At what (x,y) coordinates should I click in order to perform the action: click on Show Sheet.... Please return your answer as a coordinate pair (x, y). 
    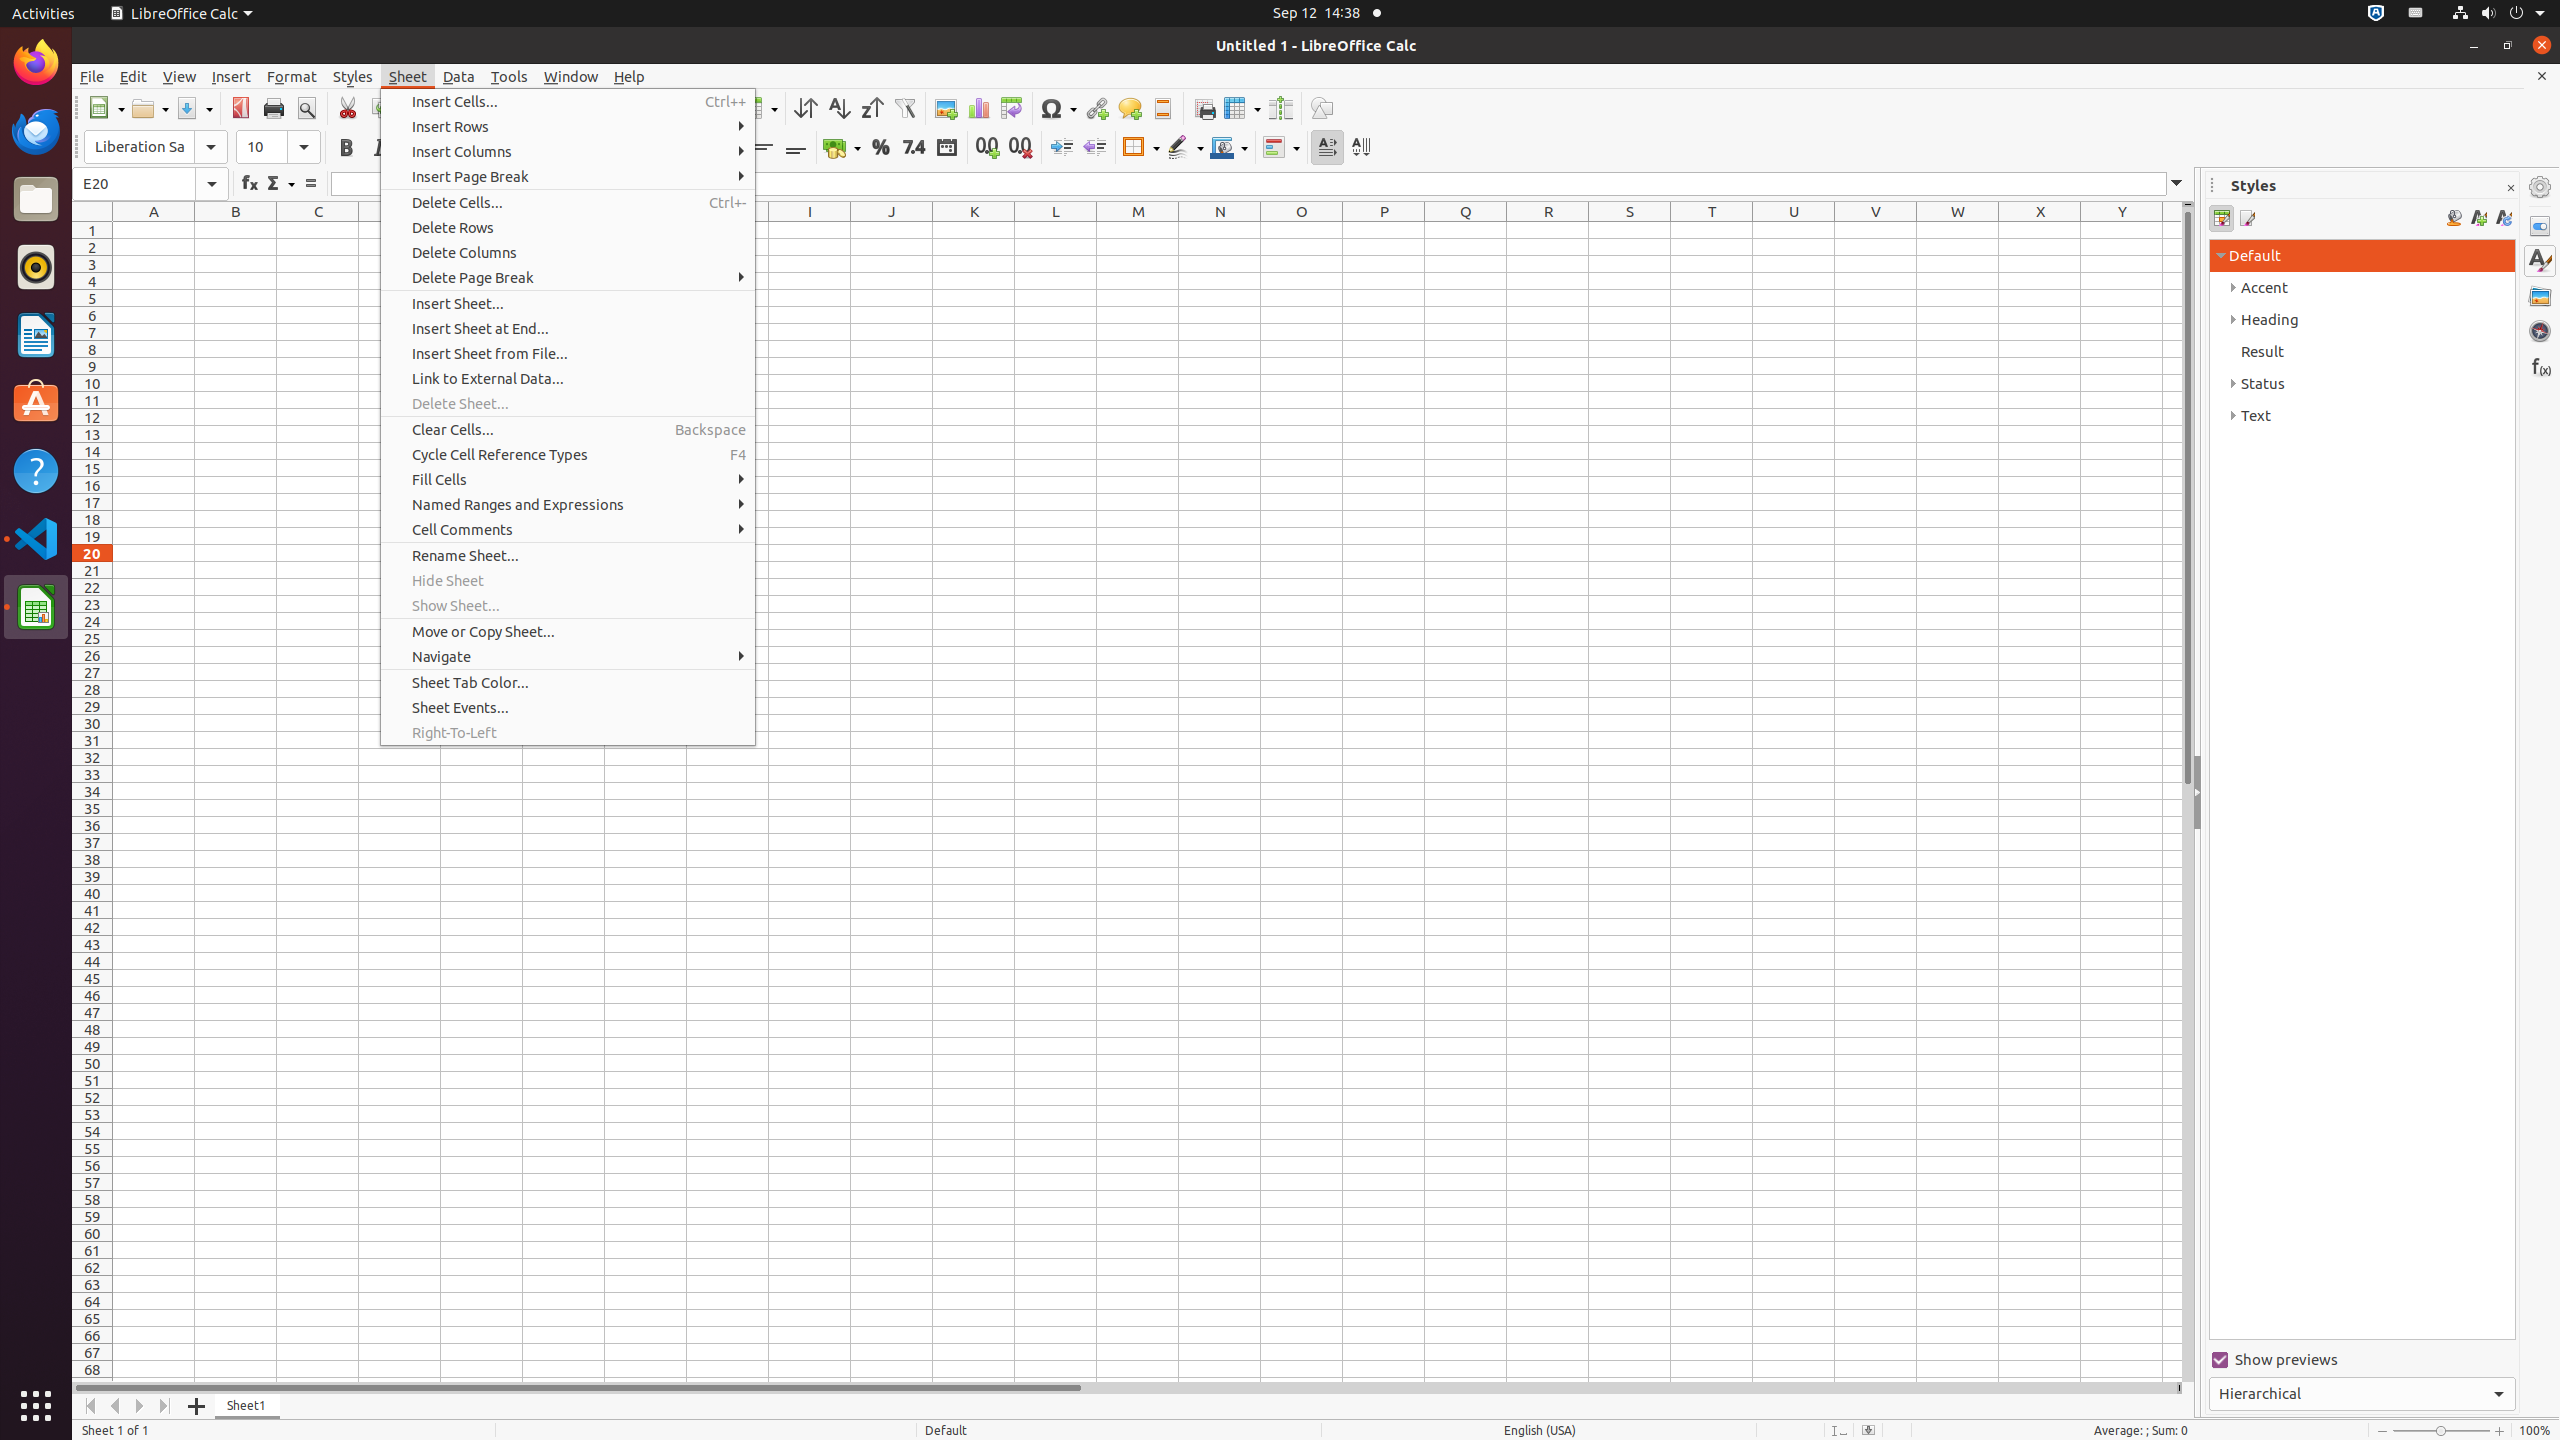
    Looking at the image, I should click on (568, 606).